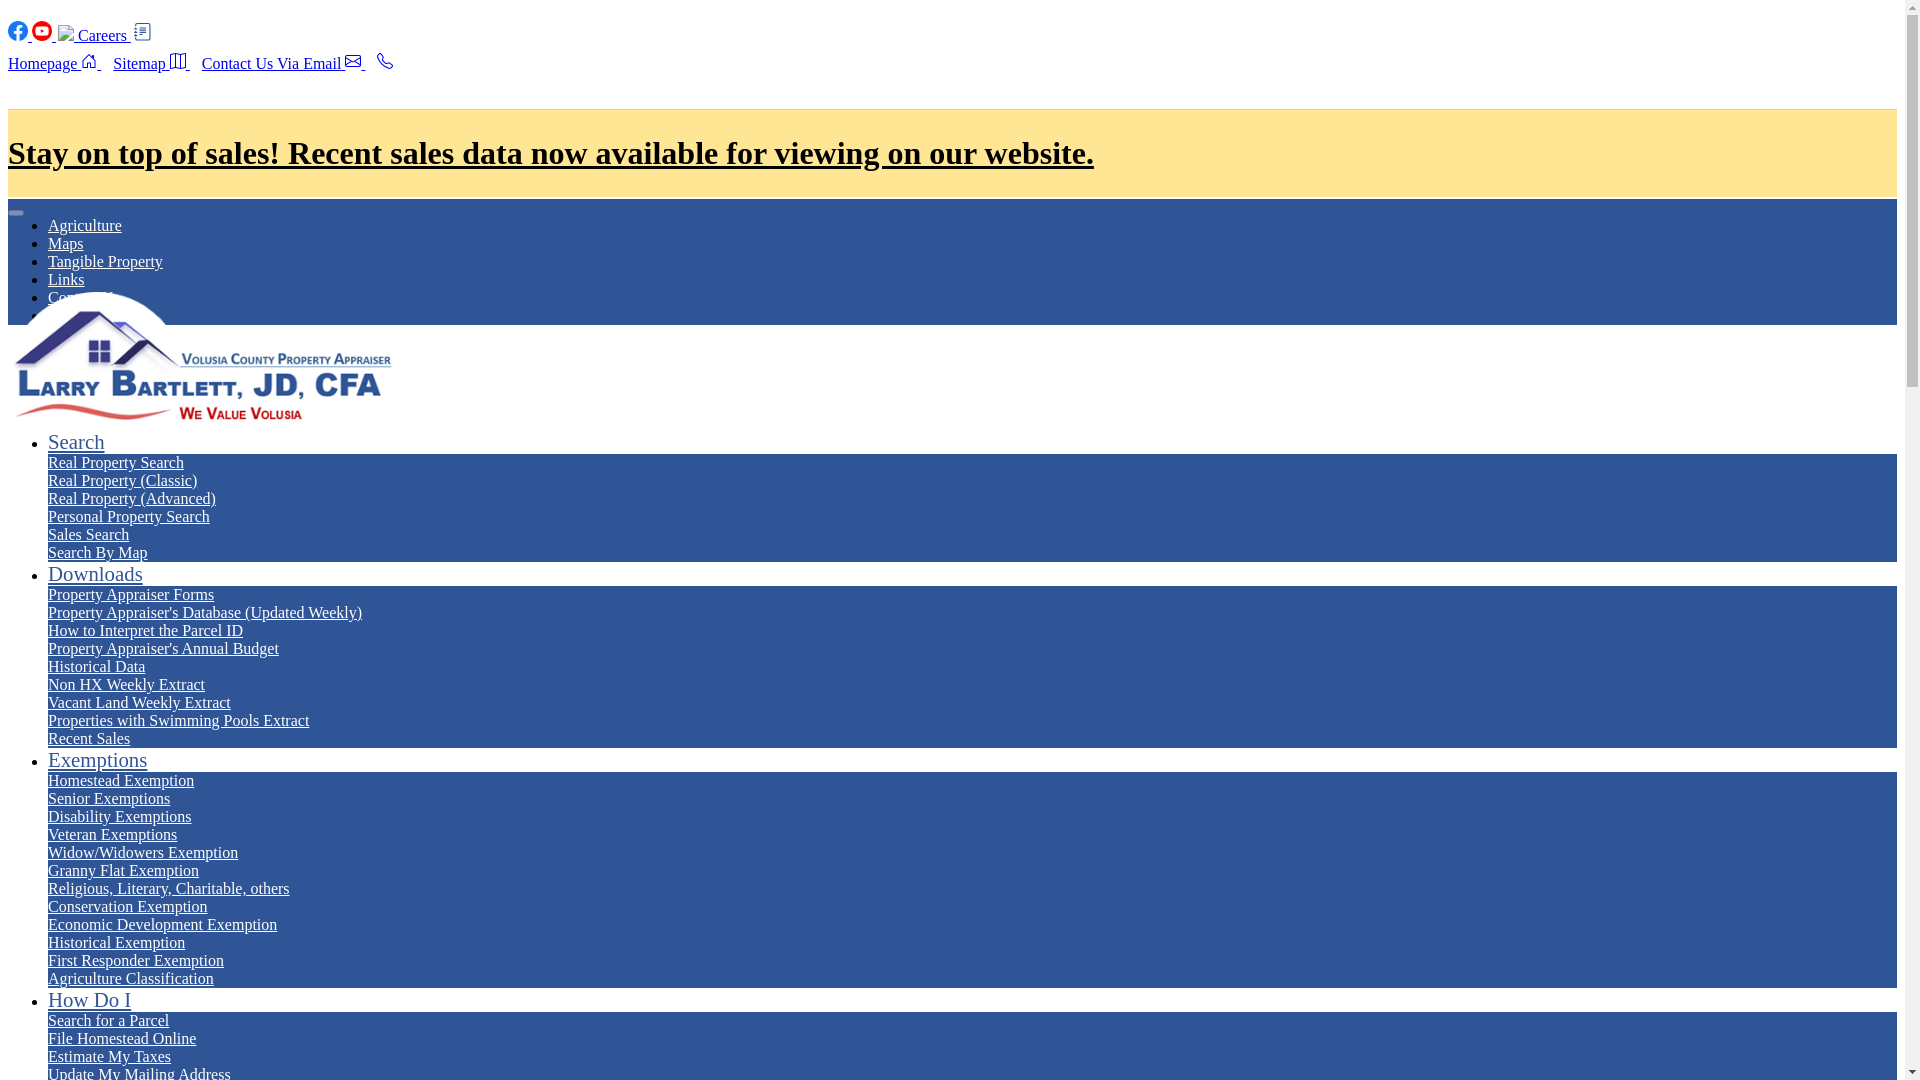  Describe the element at coordinates (98, 760) in the screenshot. I see `Exemptions` at that location.